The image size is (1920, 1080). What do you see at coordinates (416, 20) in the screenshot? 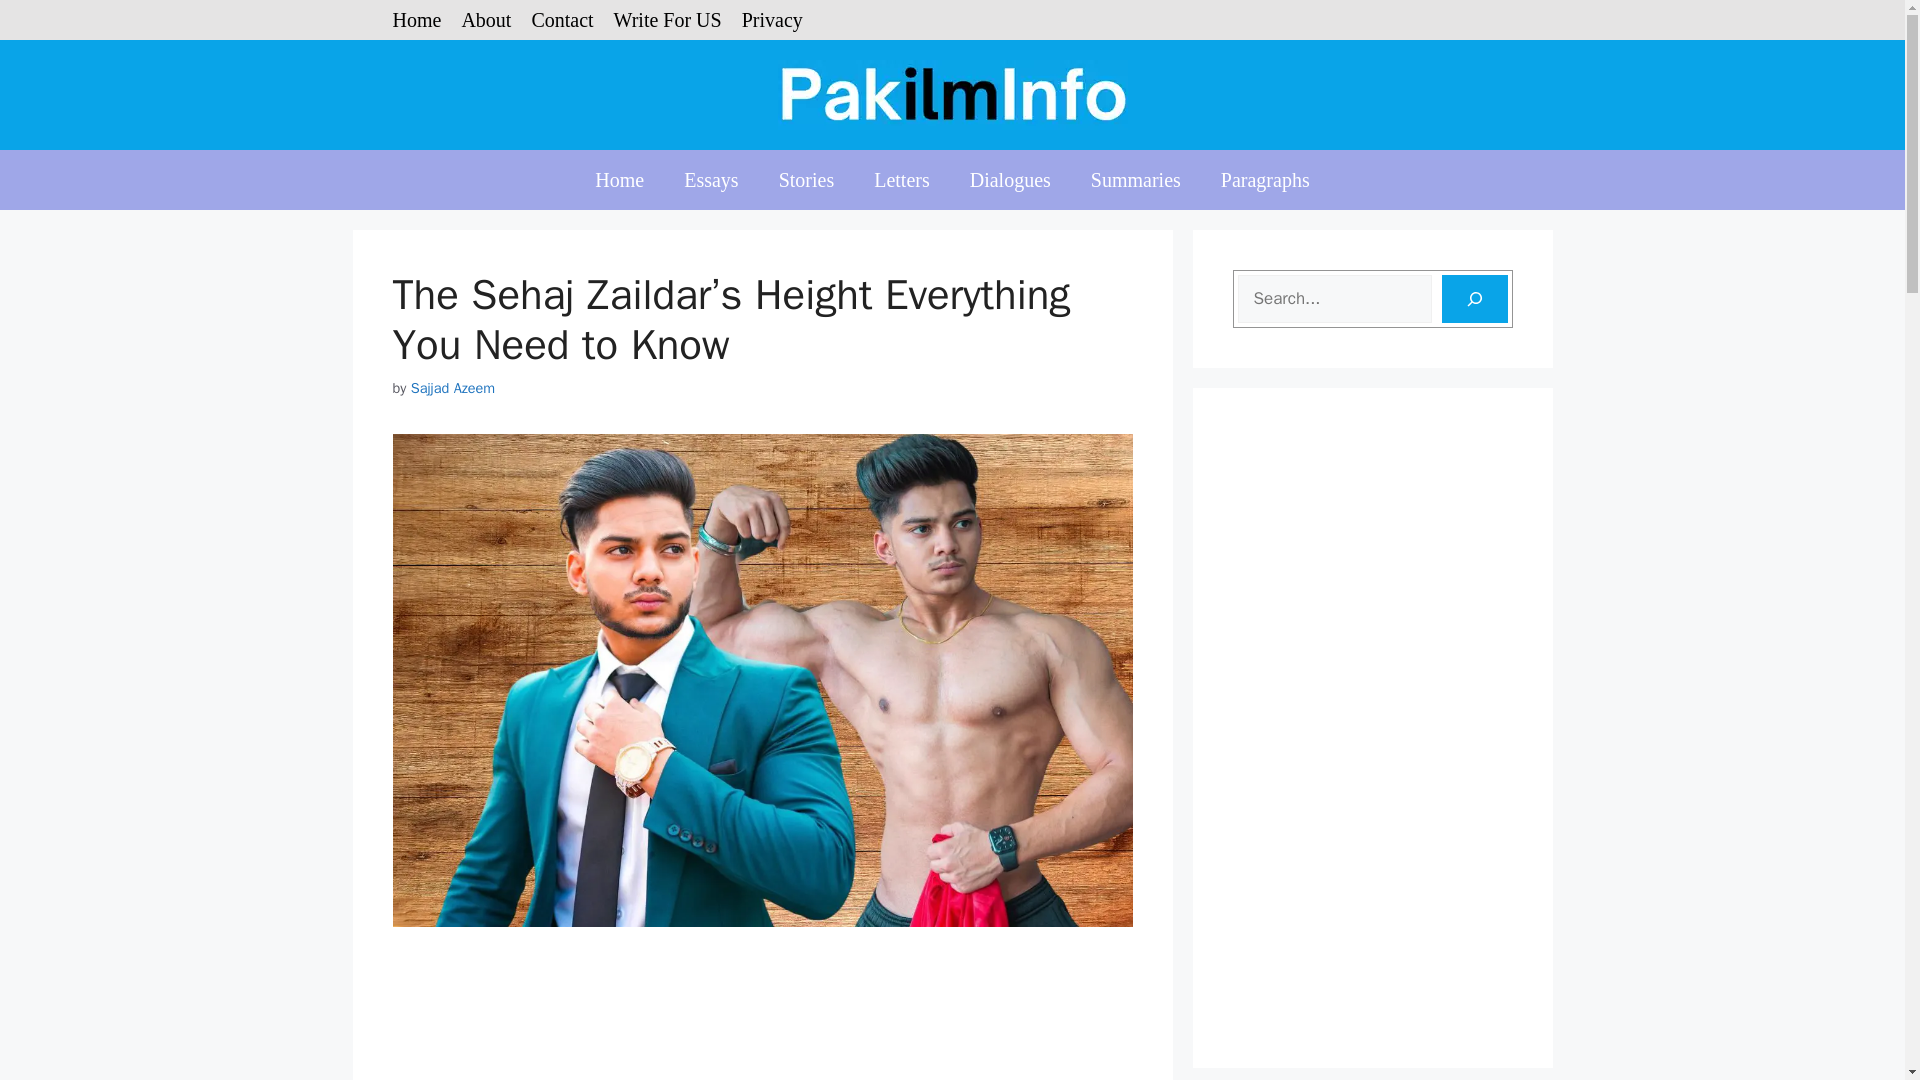
I see `Home` at bounding box center [416, 20].